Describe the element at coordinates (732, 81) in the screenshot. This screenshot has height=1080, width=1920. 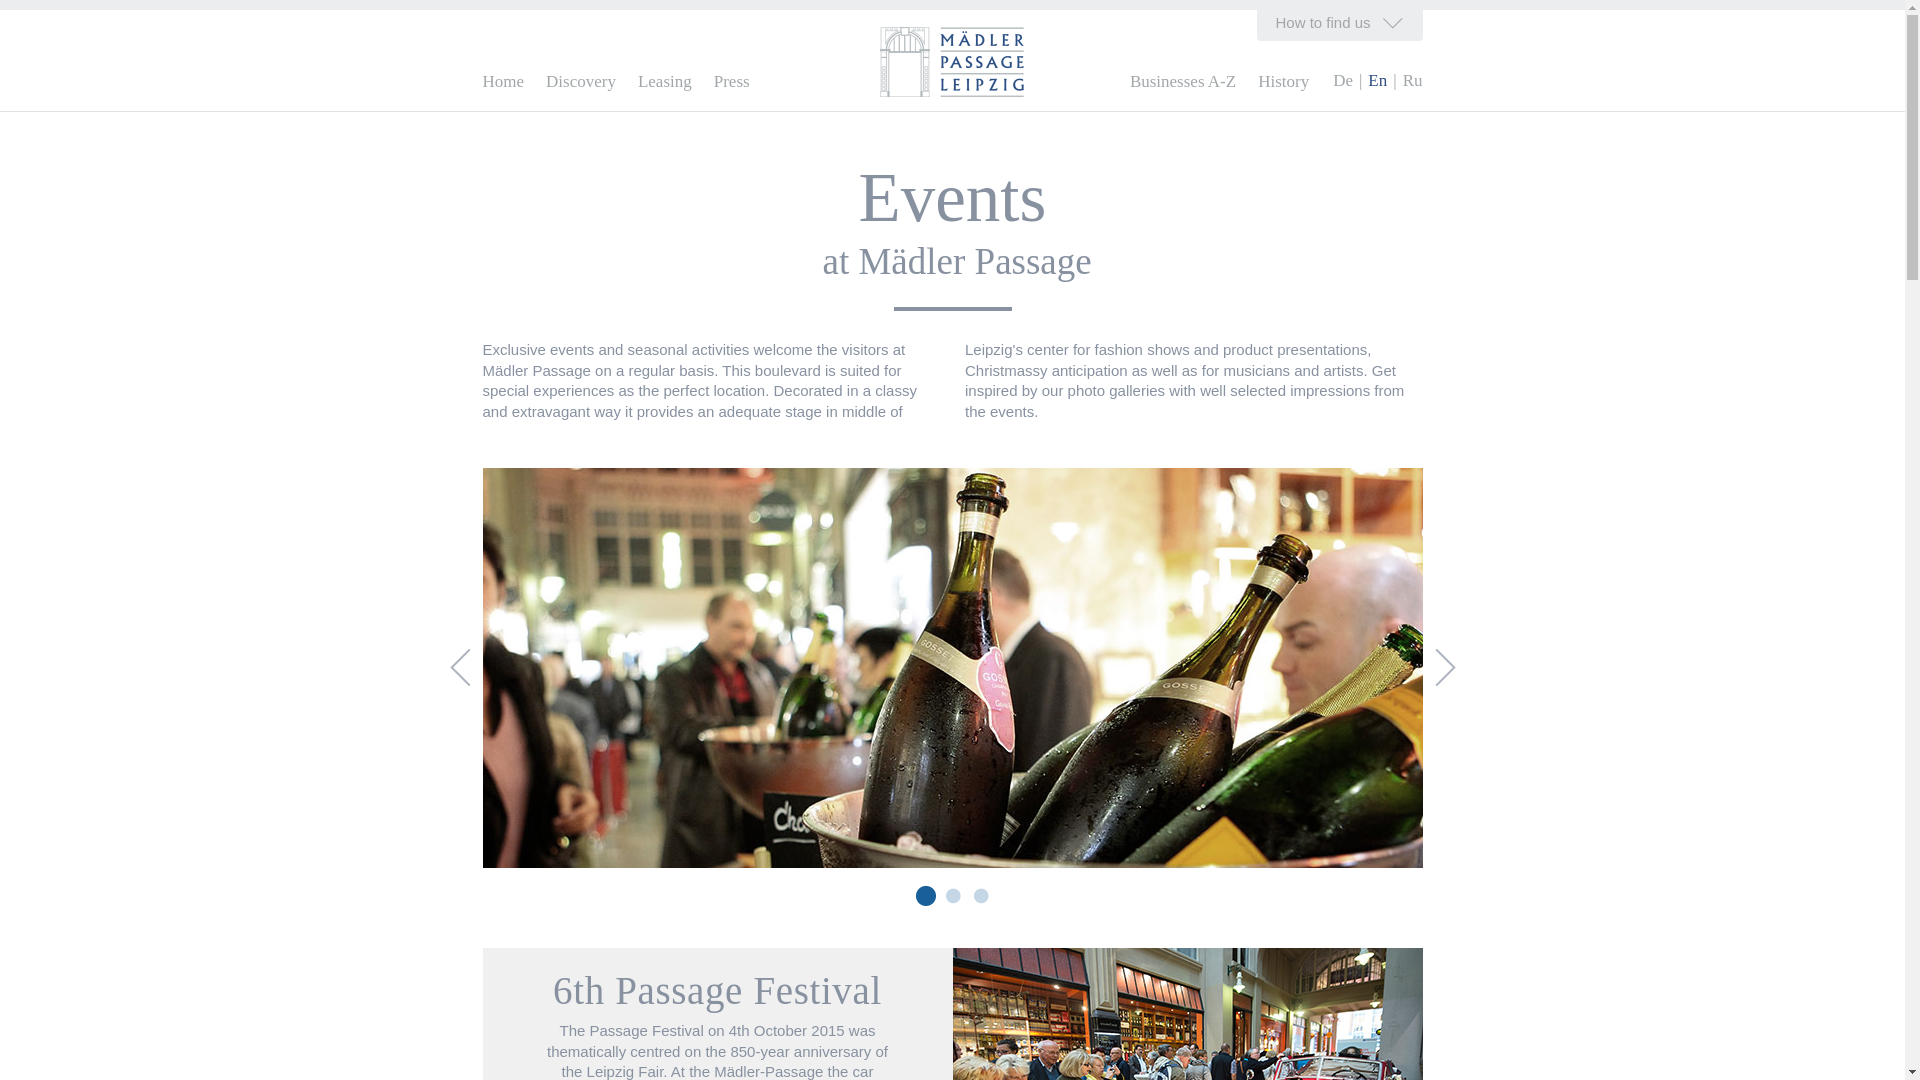
I see `Press` at that location.